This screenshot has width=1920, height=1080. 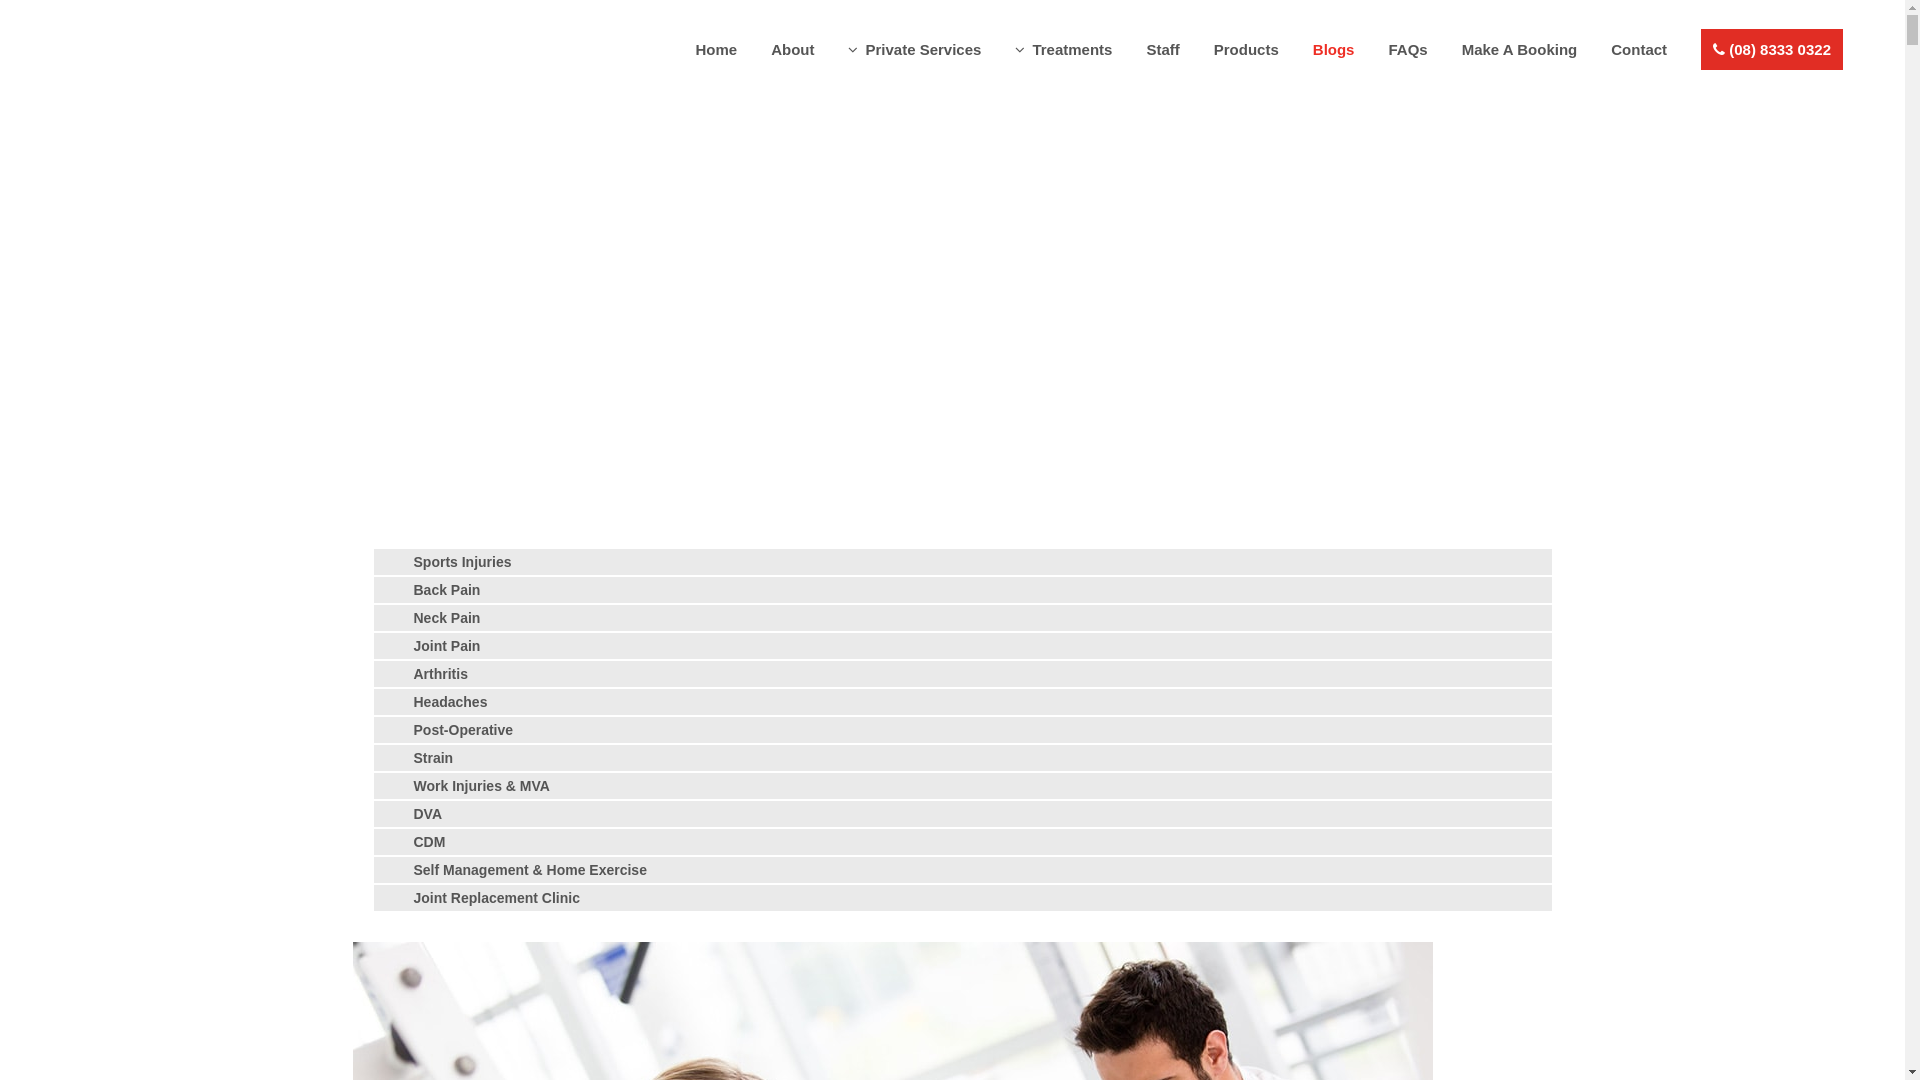 I want to click on Self Management & Home Exercise, so click(x=530, y=870).